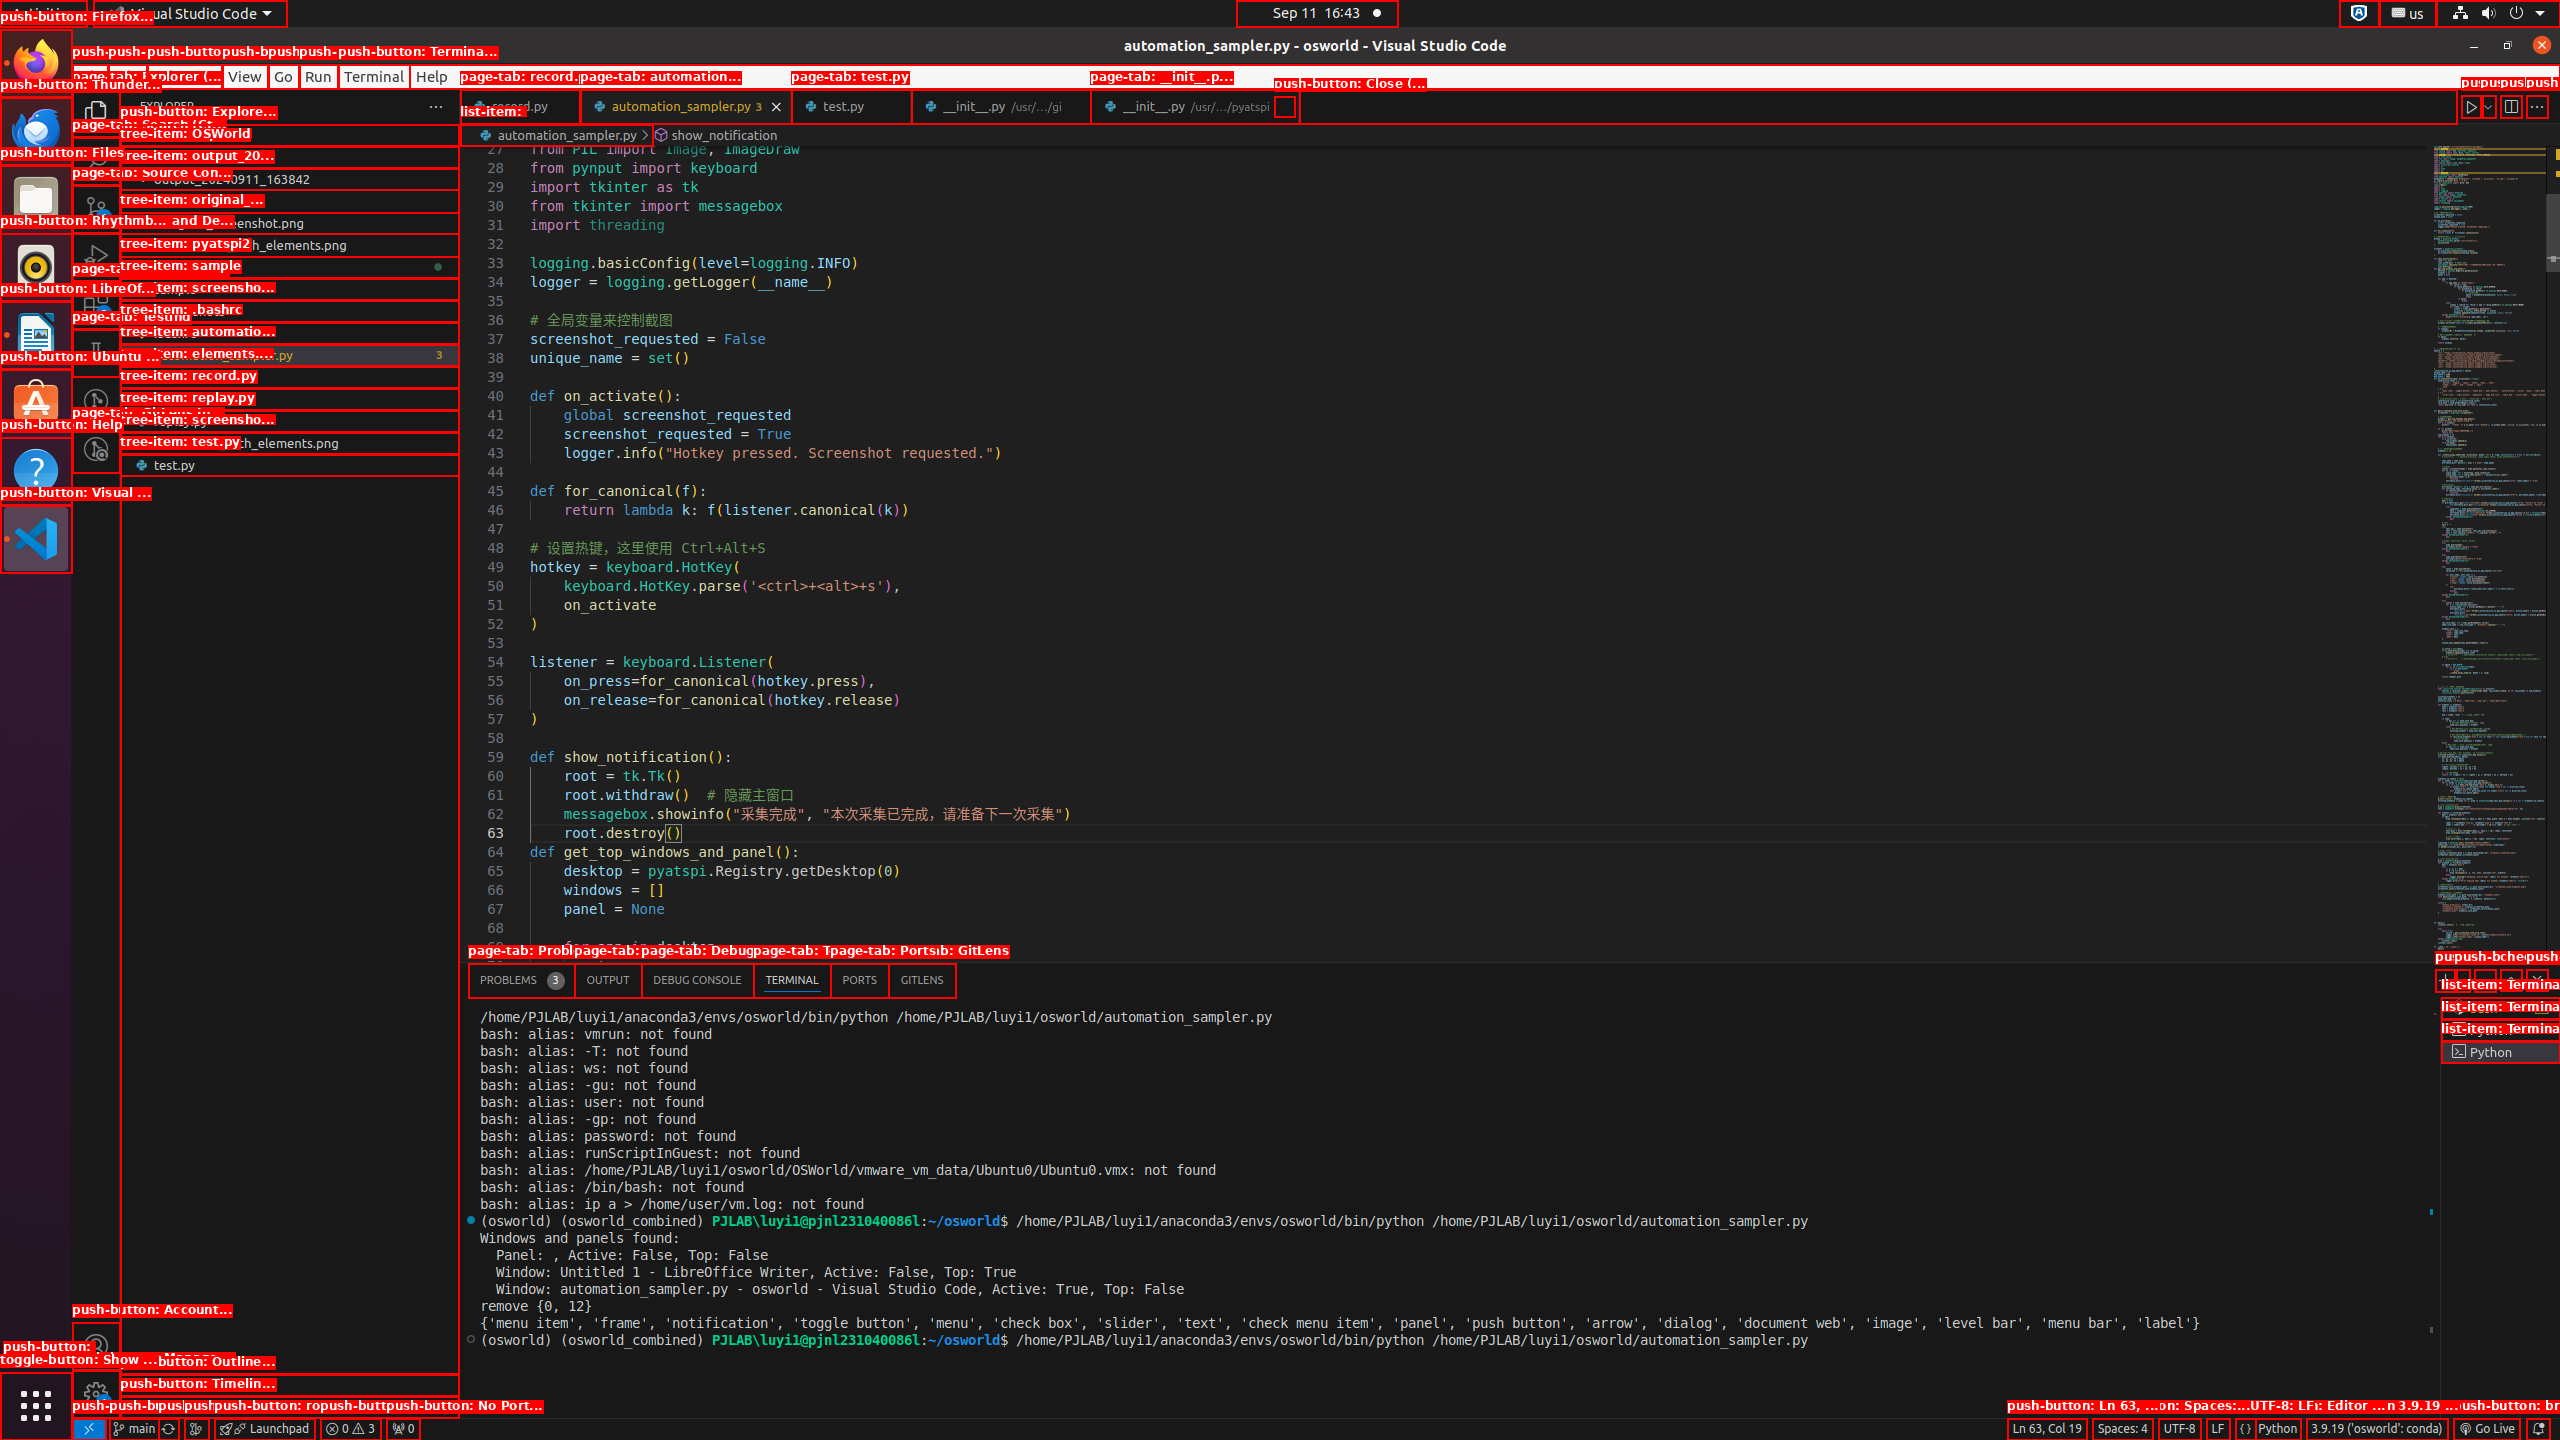 This screenshot has height=1440, width=2560. Describe the element at coordinates (290, 267) in the screenshot. I see `pyatspi2` at that location.